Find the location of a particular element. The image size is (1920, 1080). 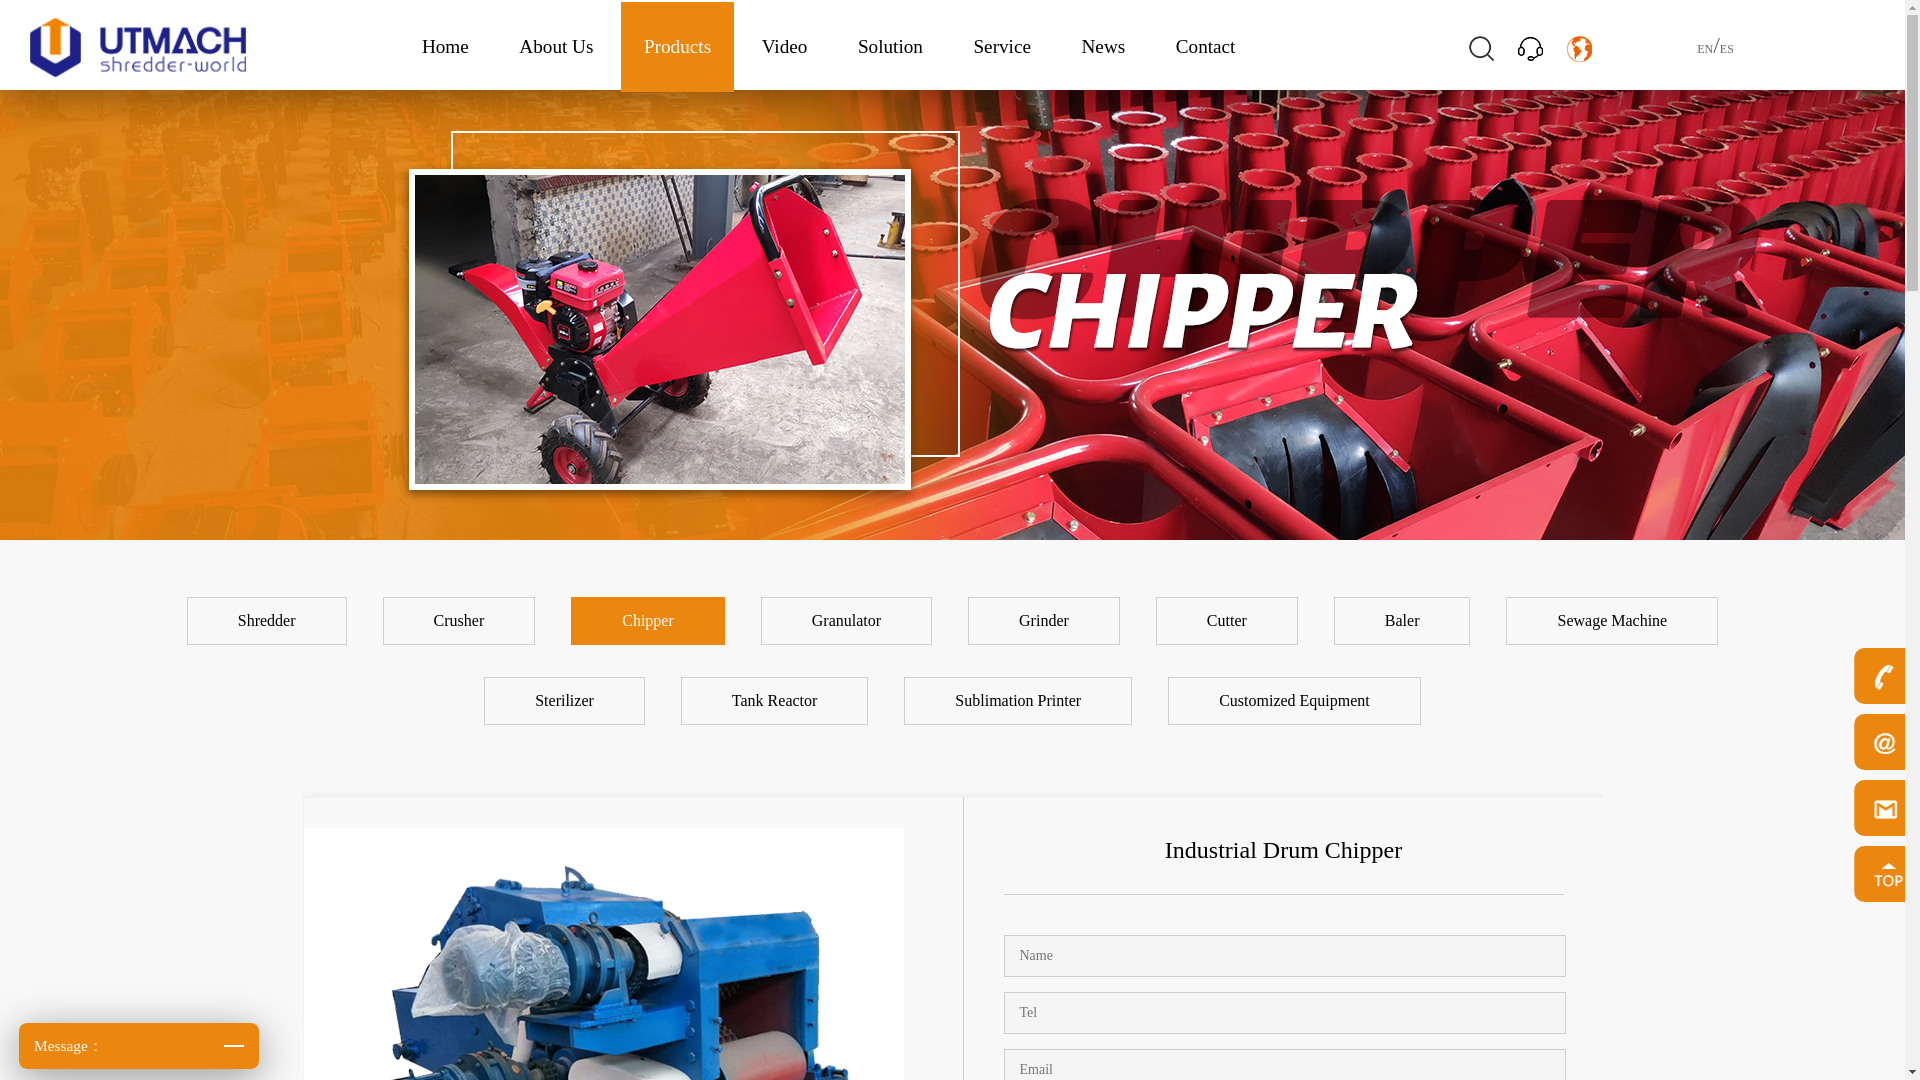

Sewage Machine is located at coordinates (1611, 620).